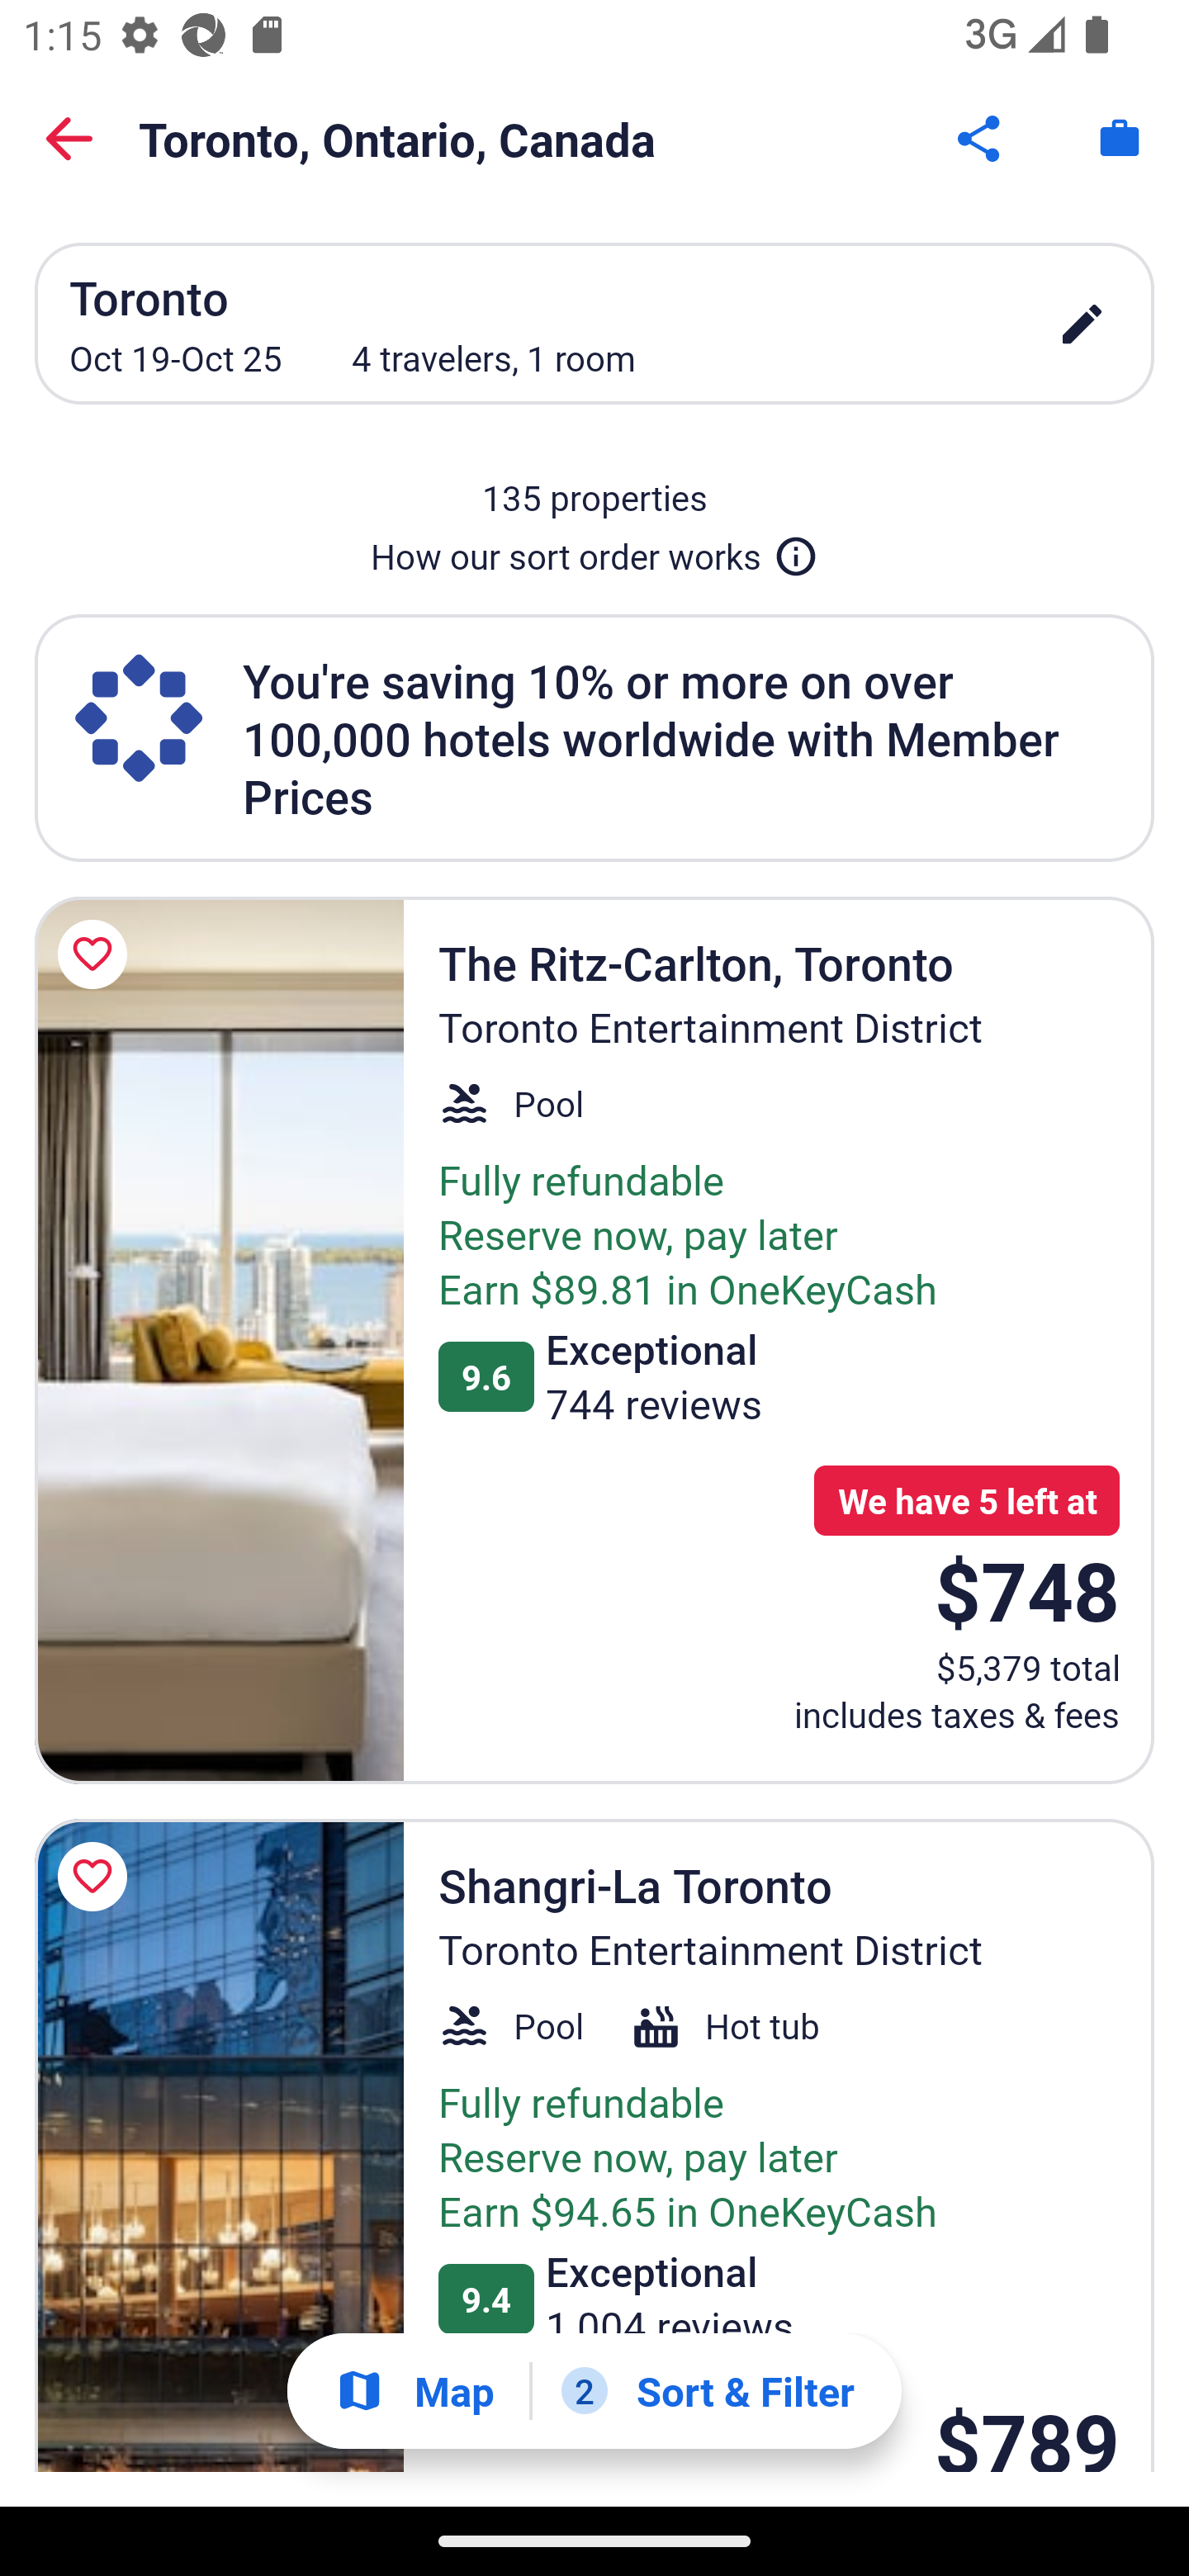  I want to click on Share Button, so click(981, 139).